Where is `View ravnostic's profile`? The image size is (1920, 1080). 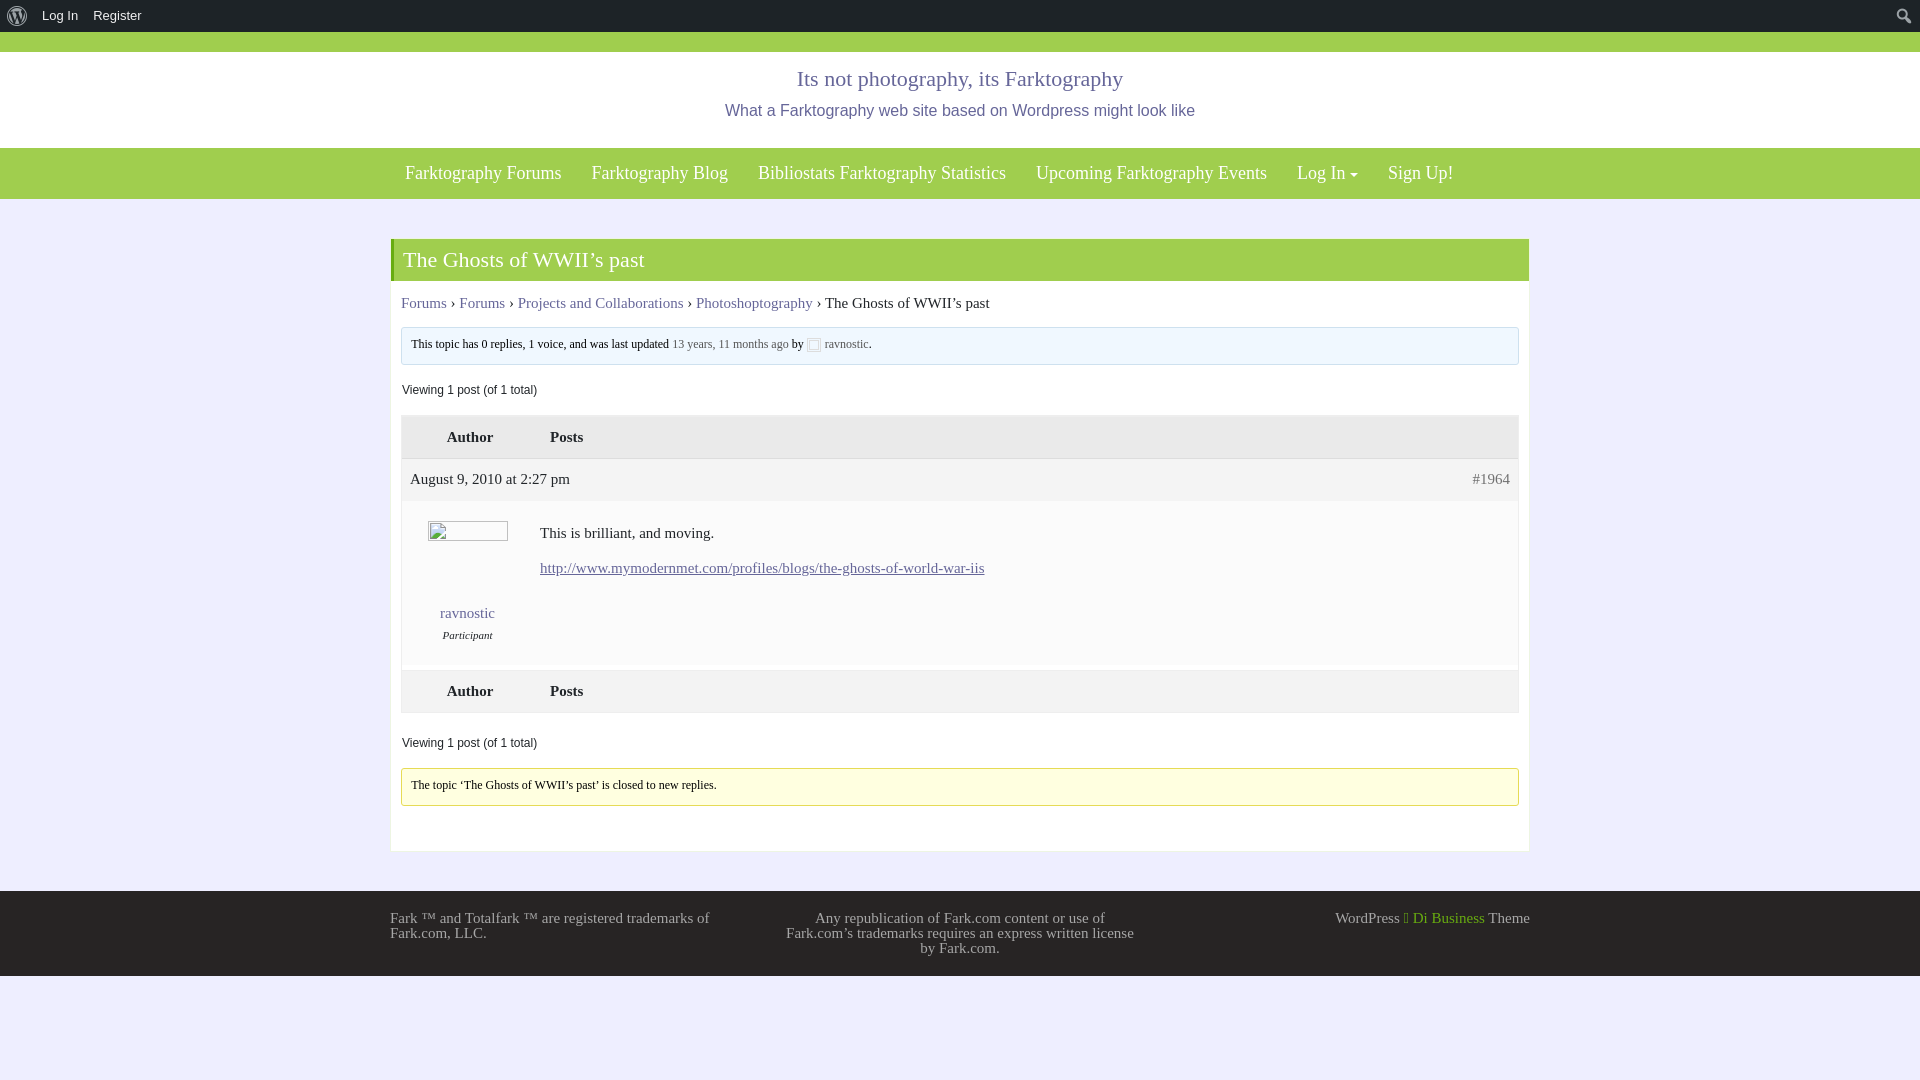
View ravnostic's profile is located at coordinates (467, 586).